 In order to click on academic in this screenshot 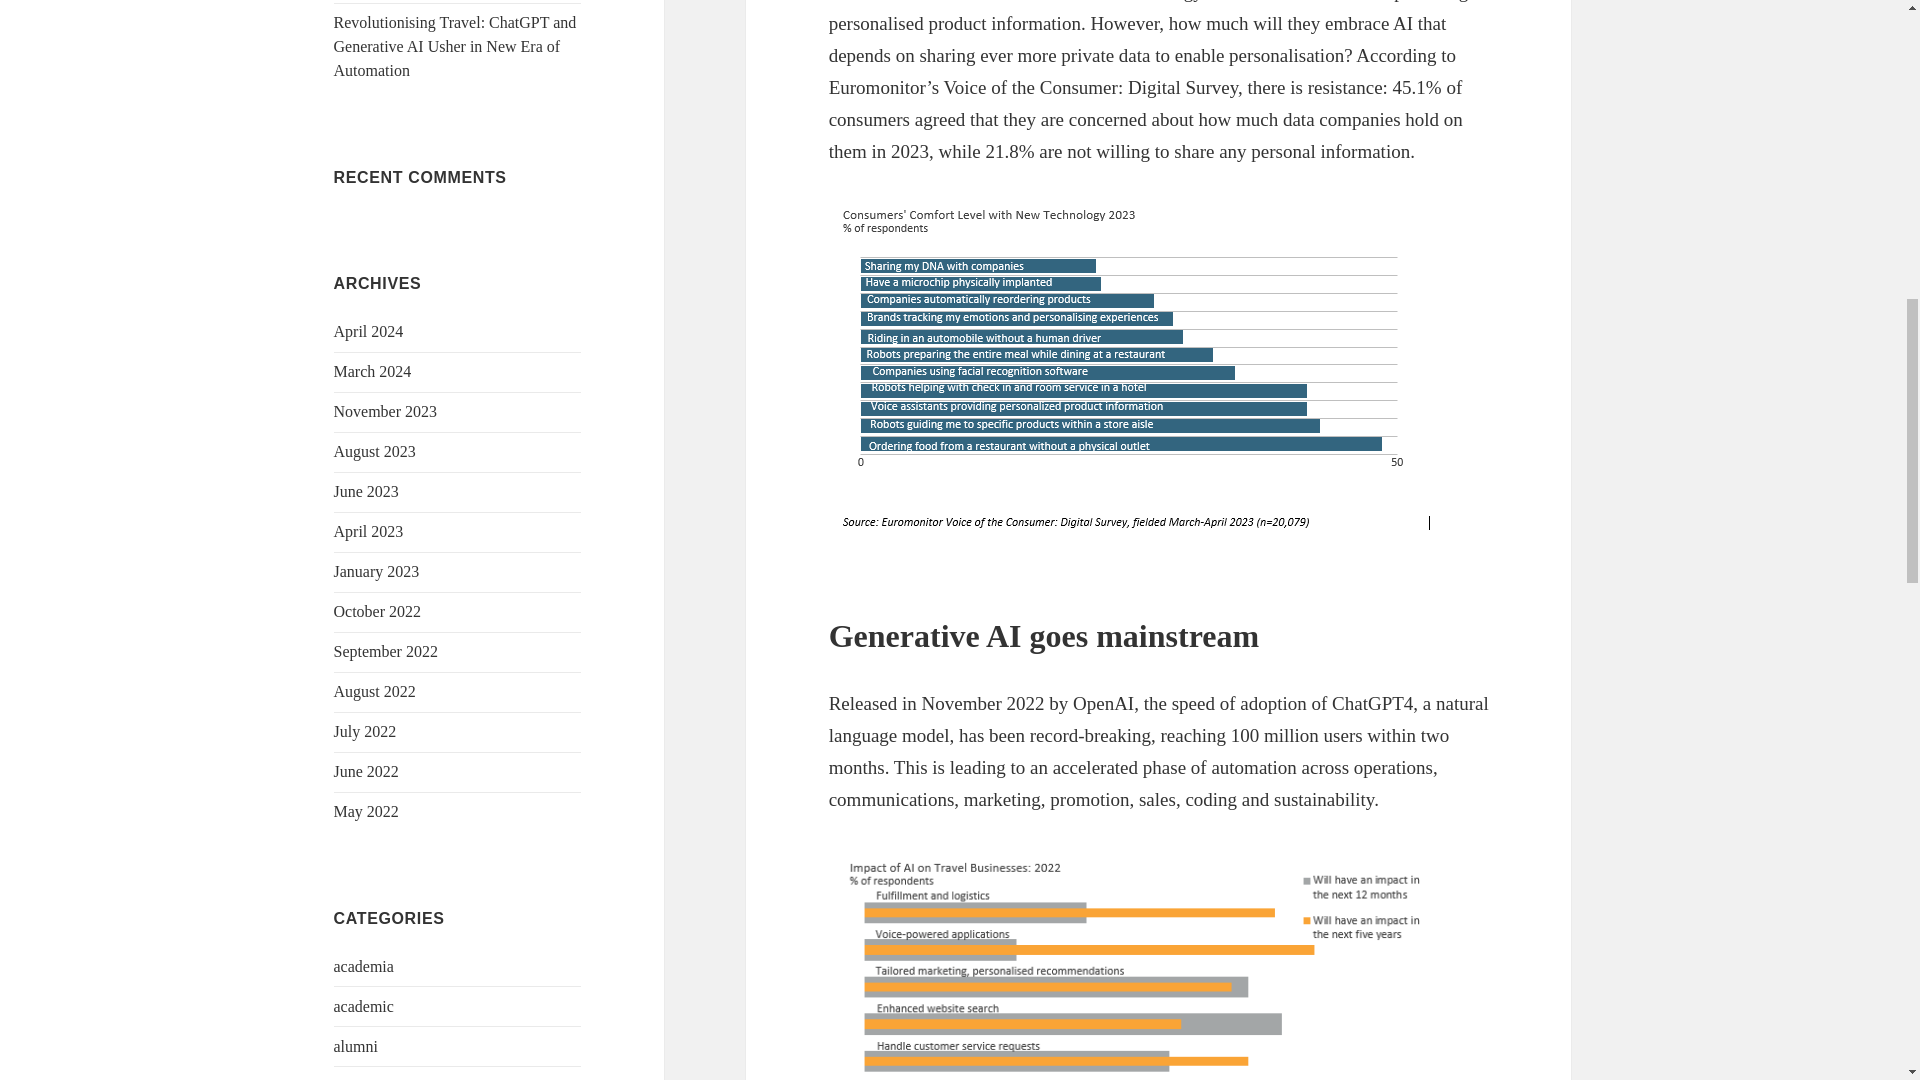, I will do `click(364, 1006)`.